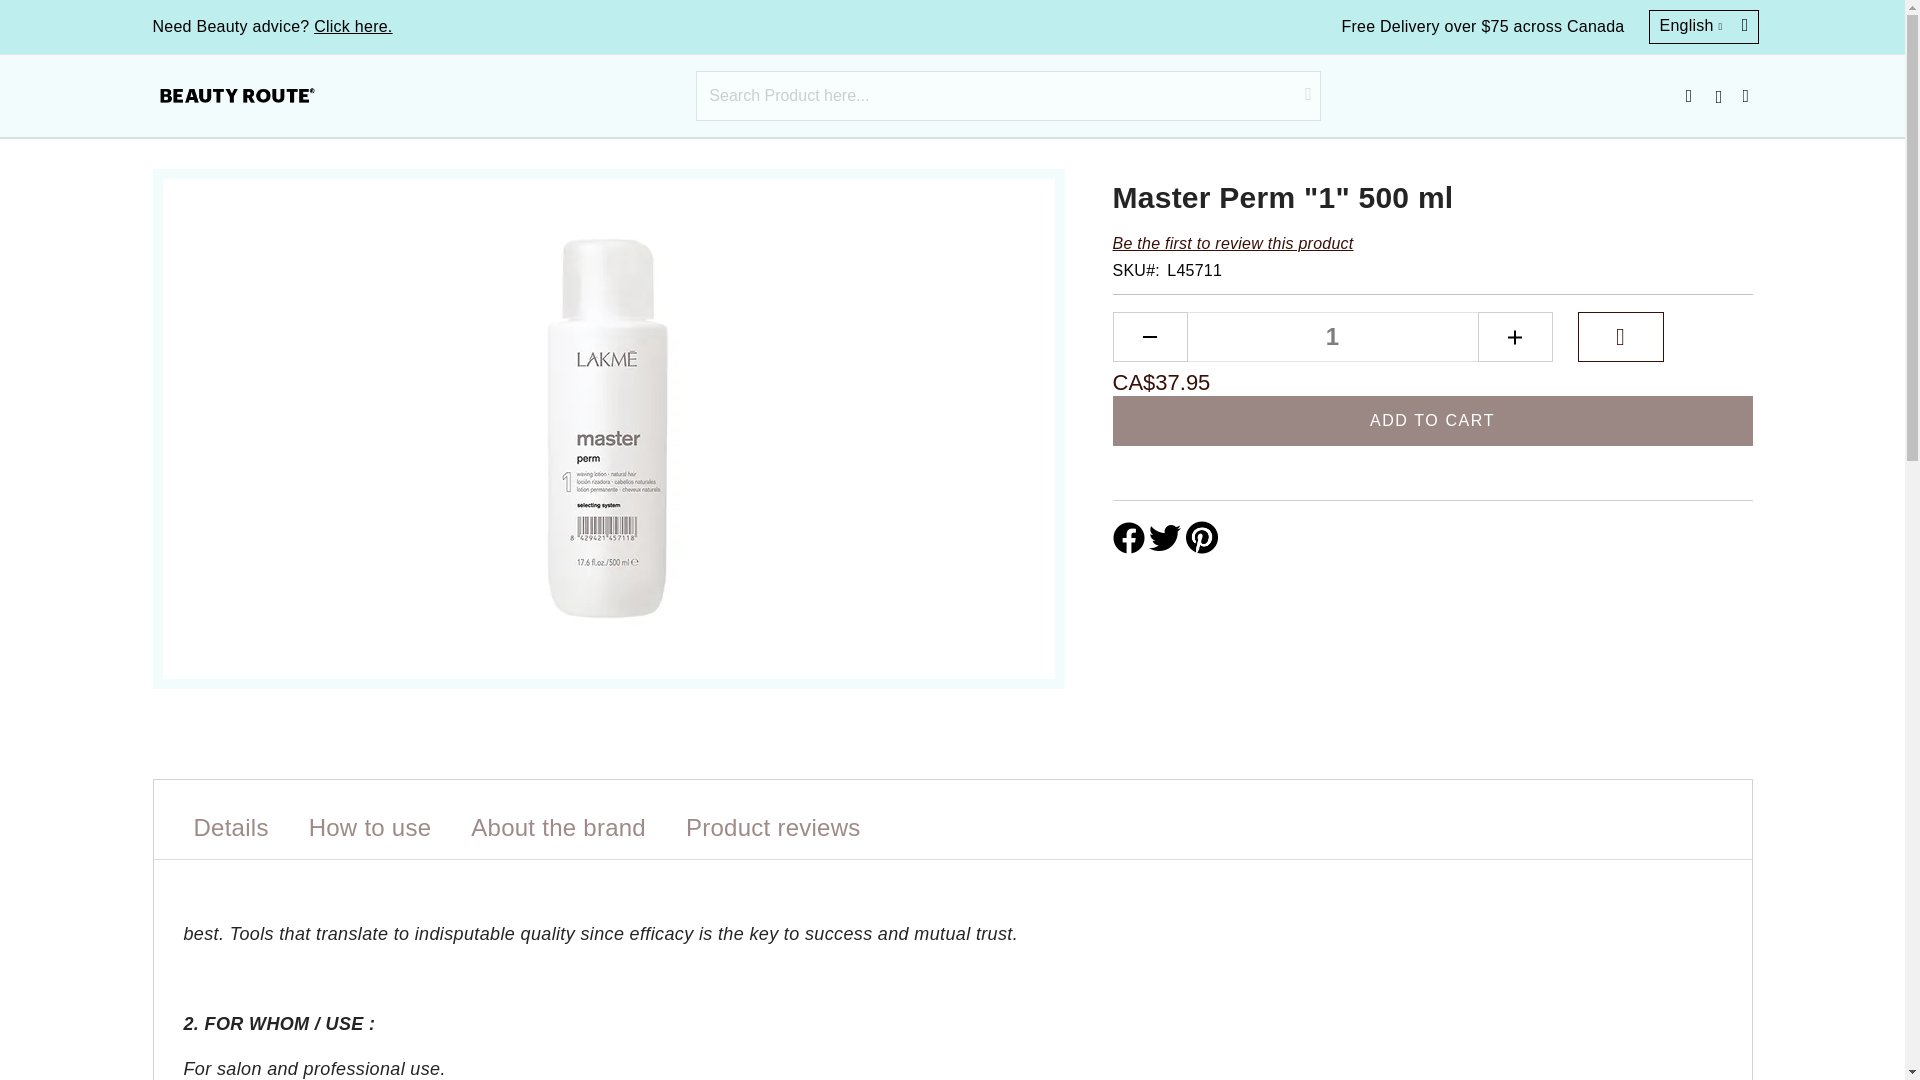  What do you see at coordinates (1331, 336) in the screenshot?
I see `Qty` at bounding box center [1331, 336].